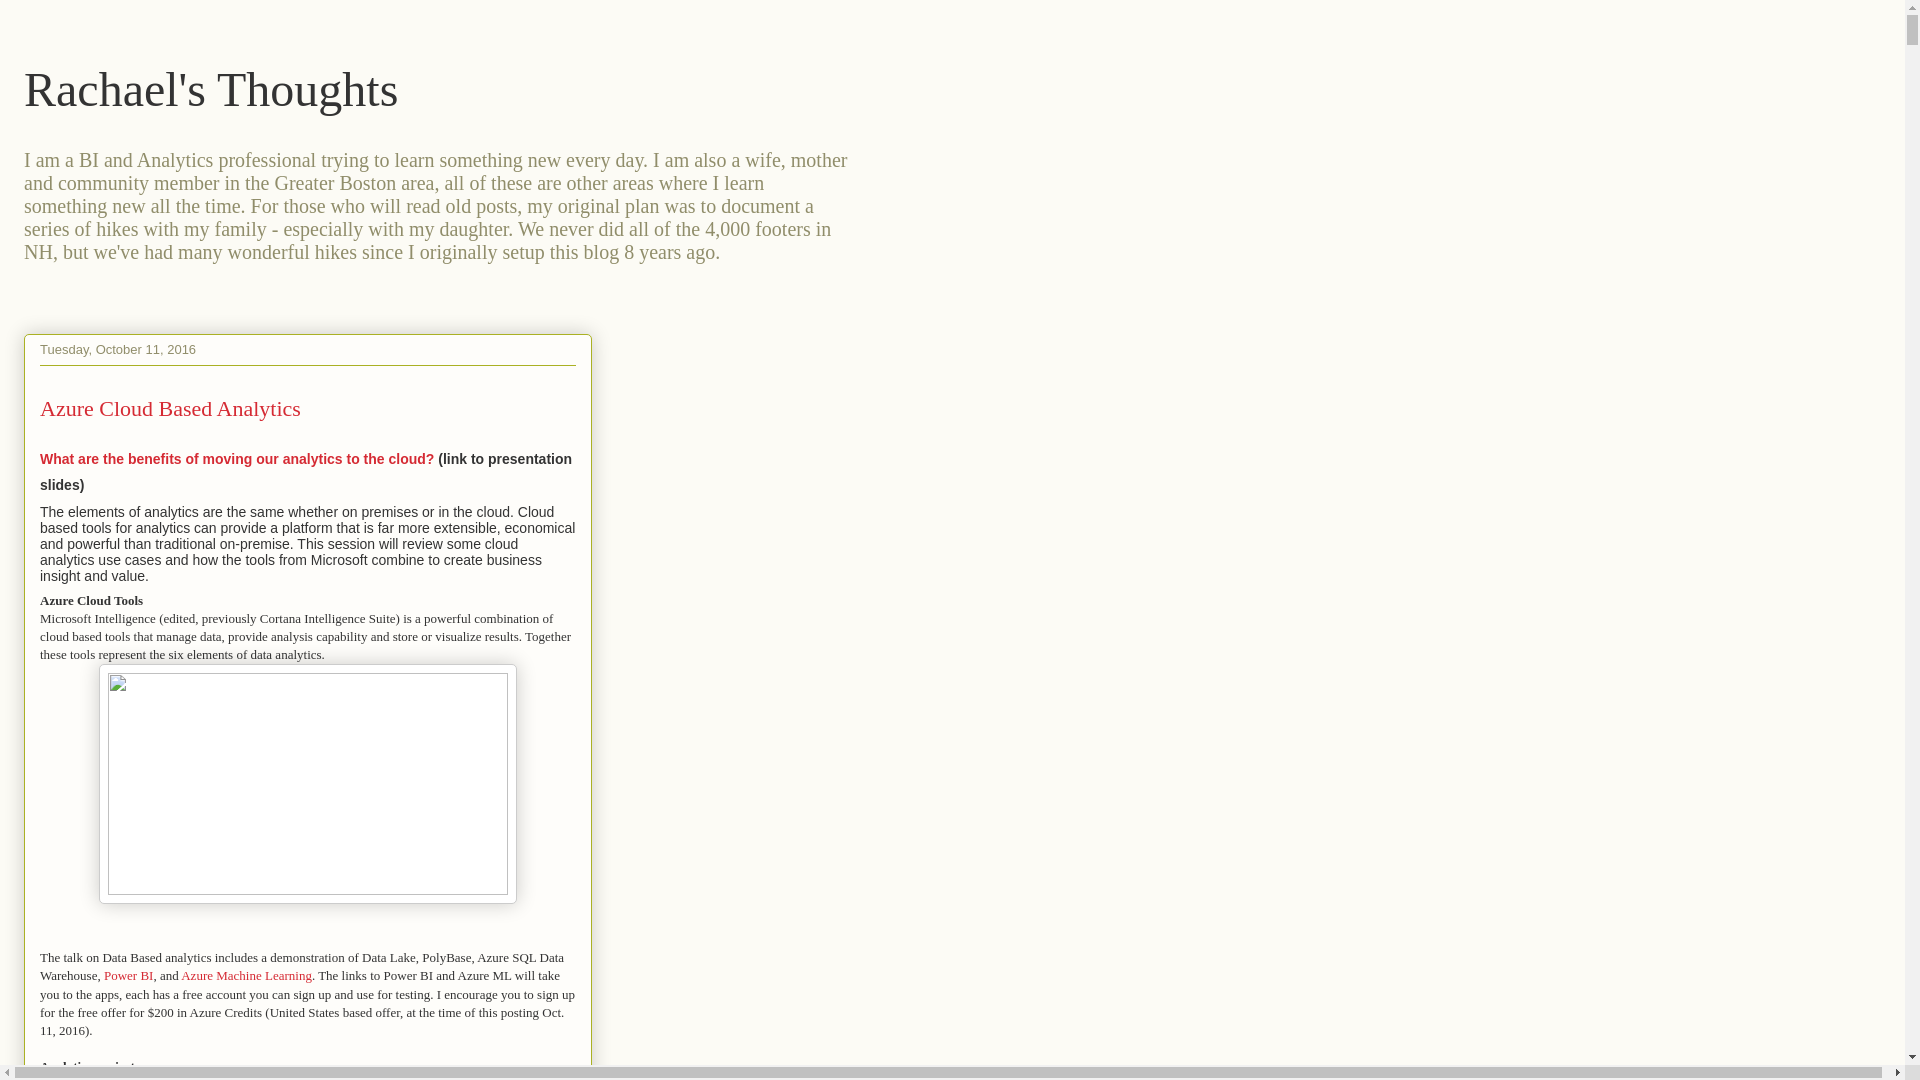  Describe the element at coordinates (236, 458) in the screenshot. I see `What are the benefits of moving our analytics to the cloud?` at that location.